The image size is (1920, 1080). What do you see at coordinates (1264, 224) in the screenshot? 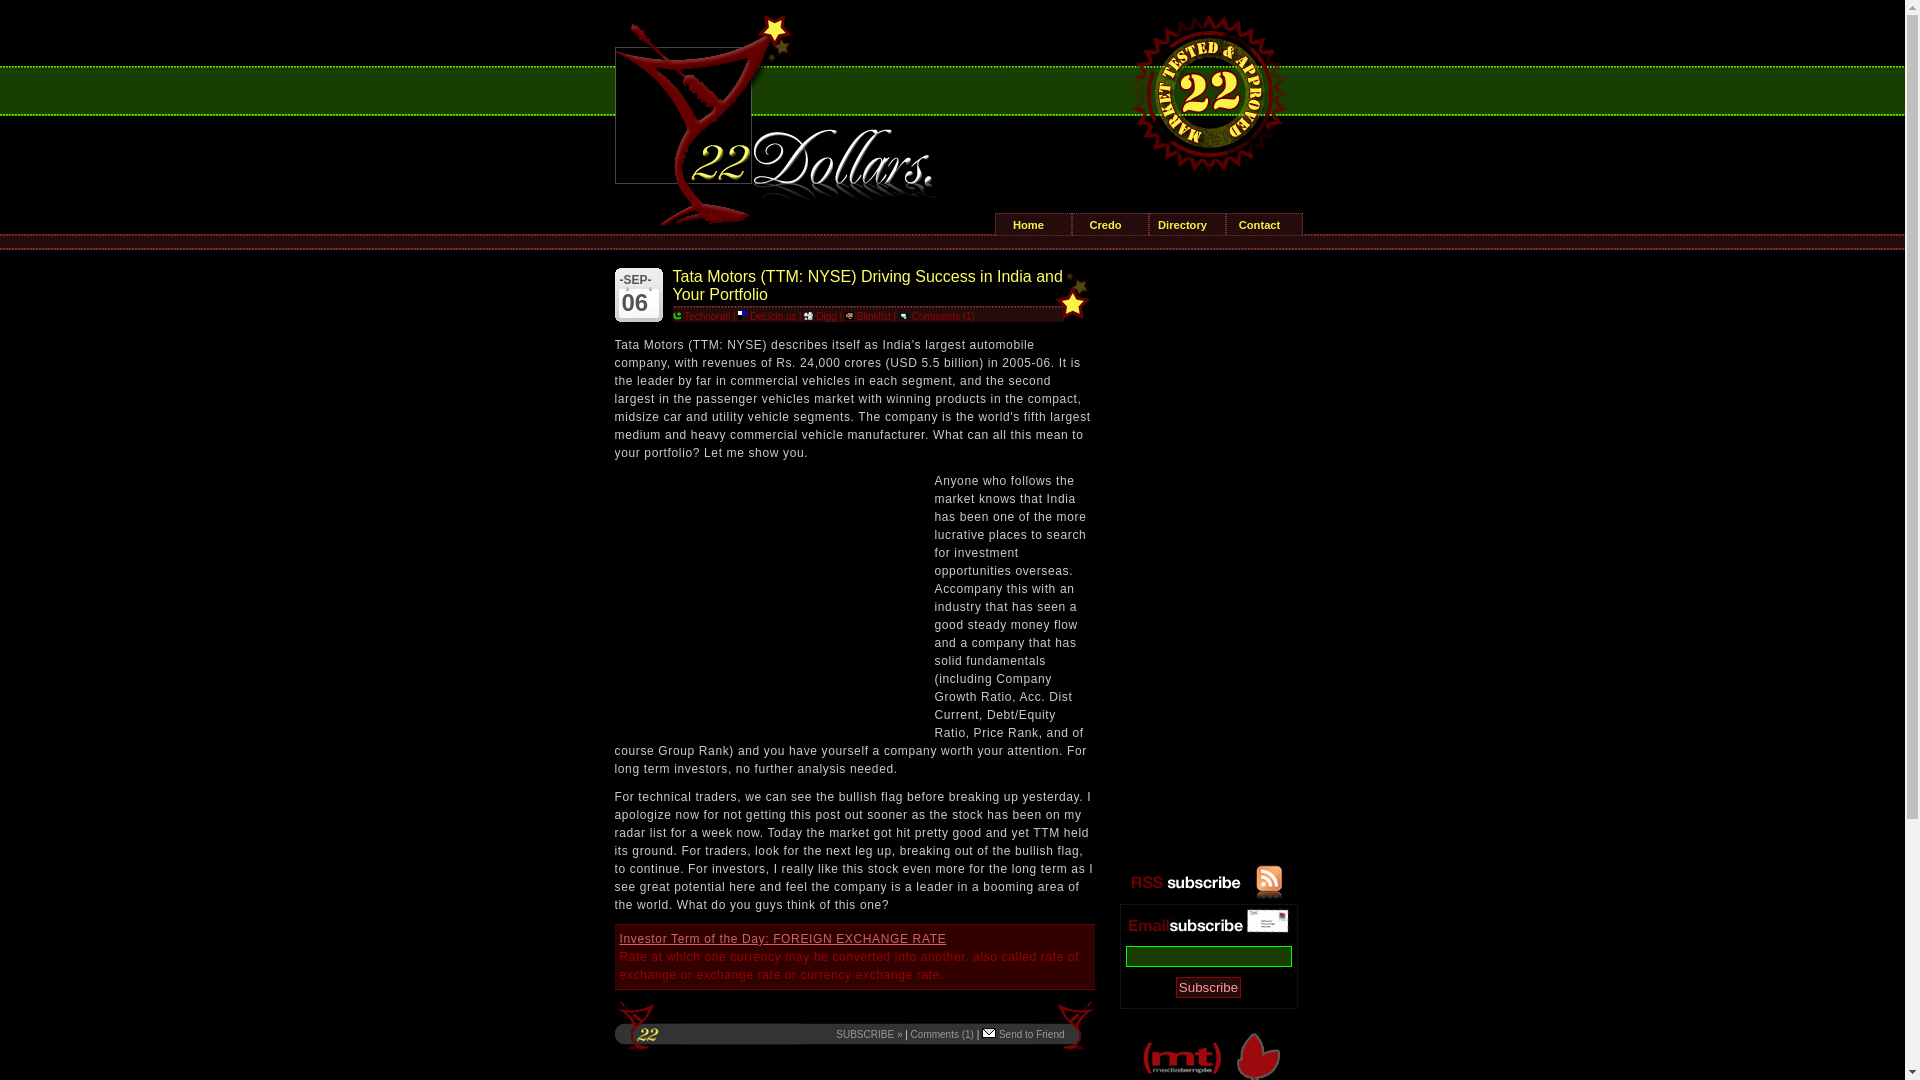
I see `Contact` at bounding box center [1264, 224].